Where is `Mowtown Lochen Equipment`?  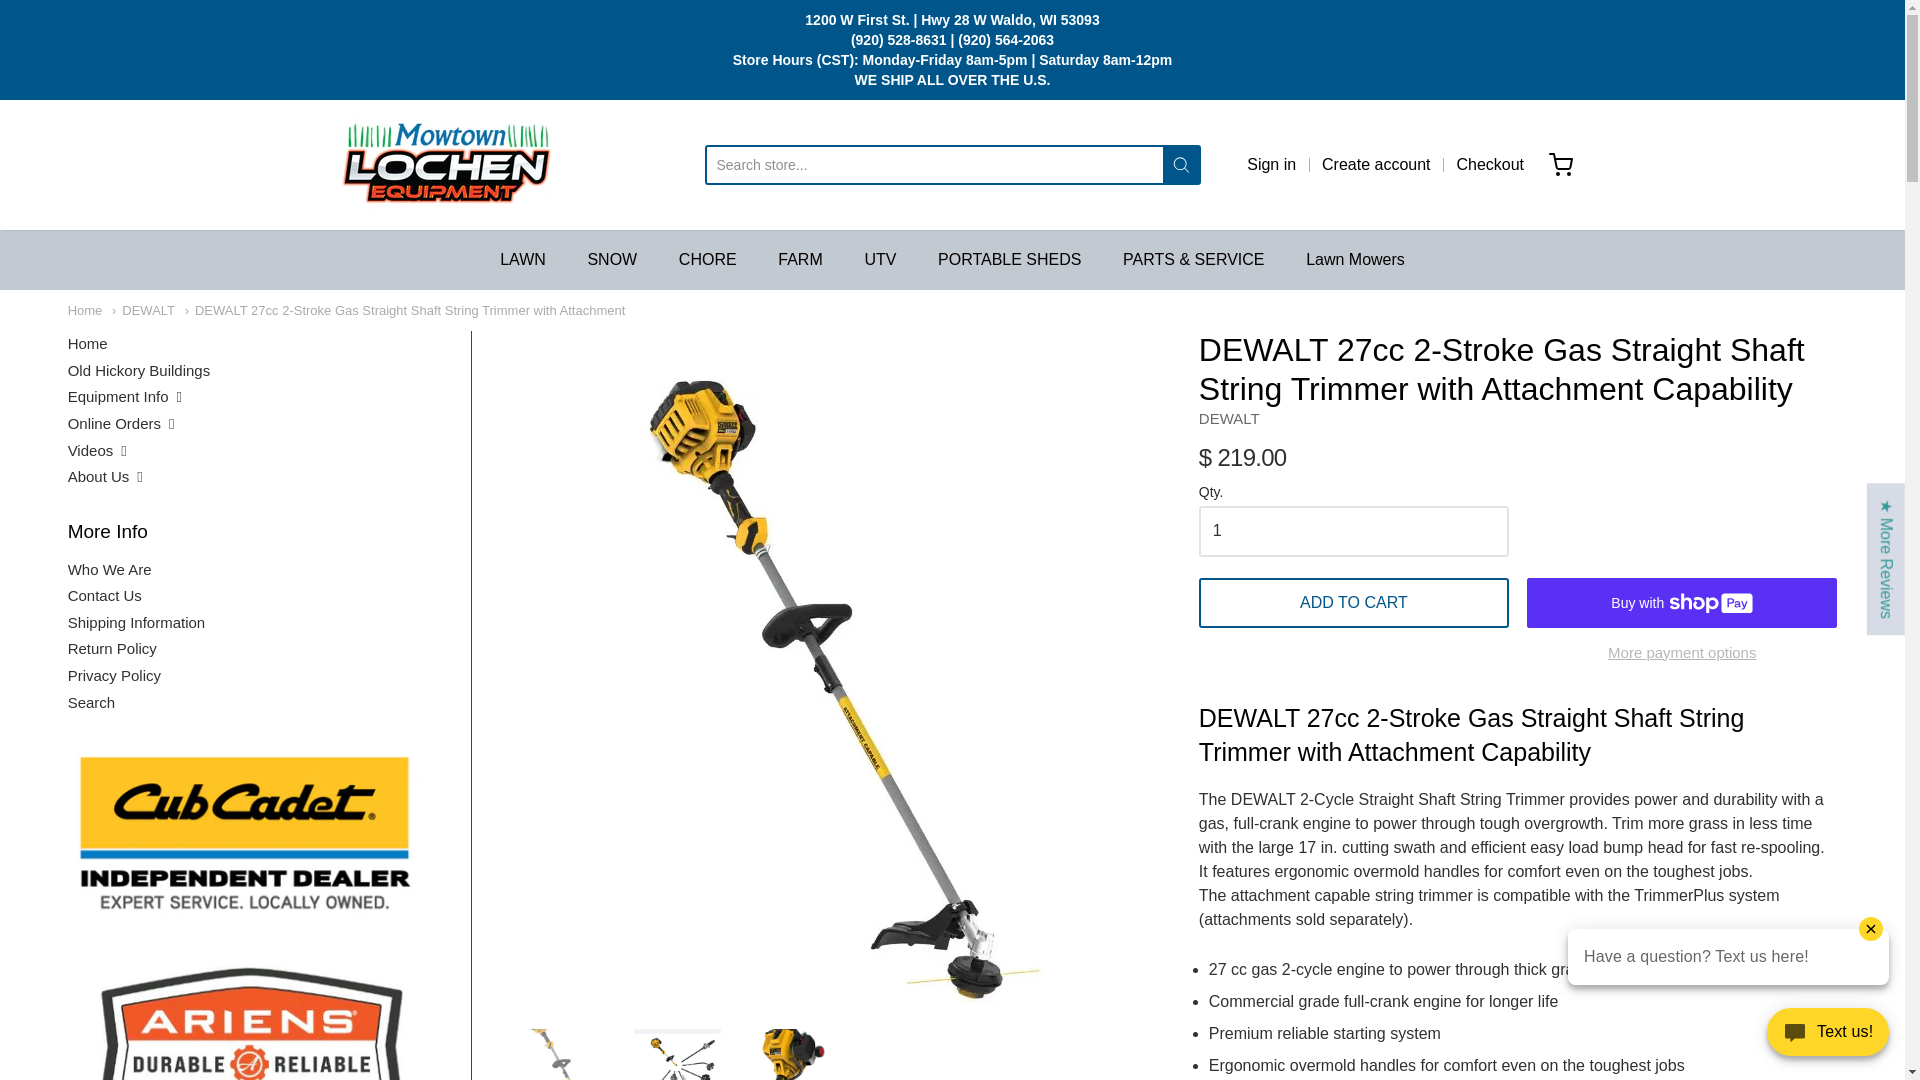 Mowtown Lochen Equipment is located at coordinates (446, 165).